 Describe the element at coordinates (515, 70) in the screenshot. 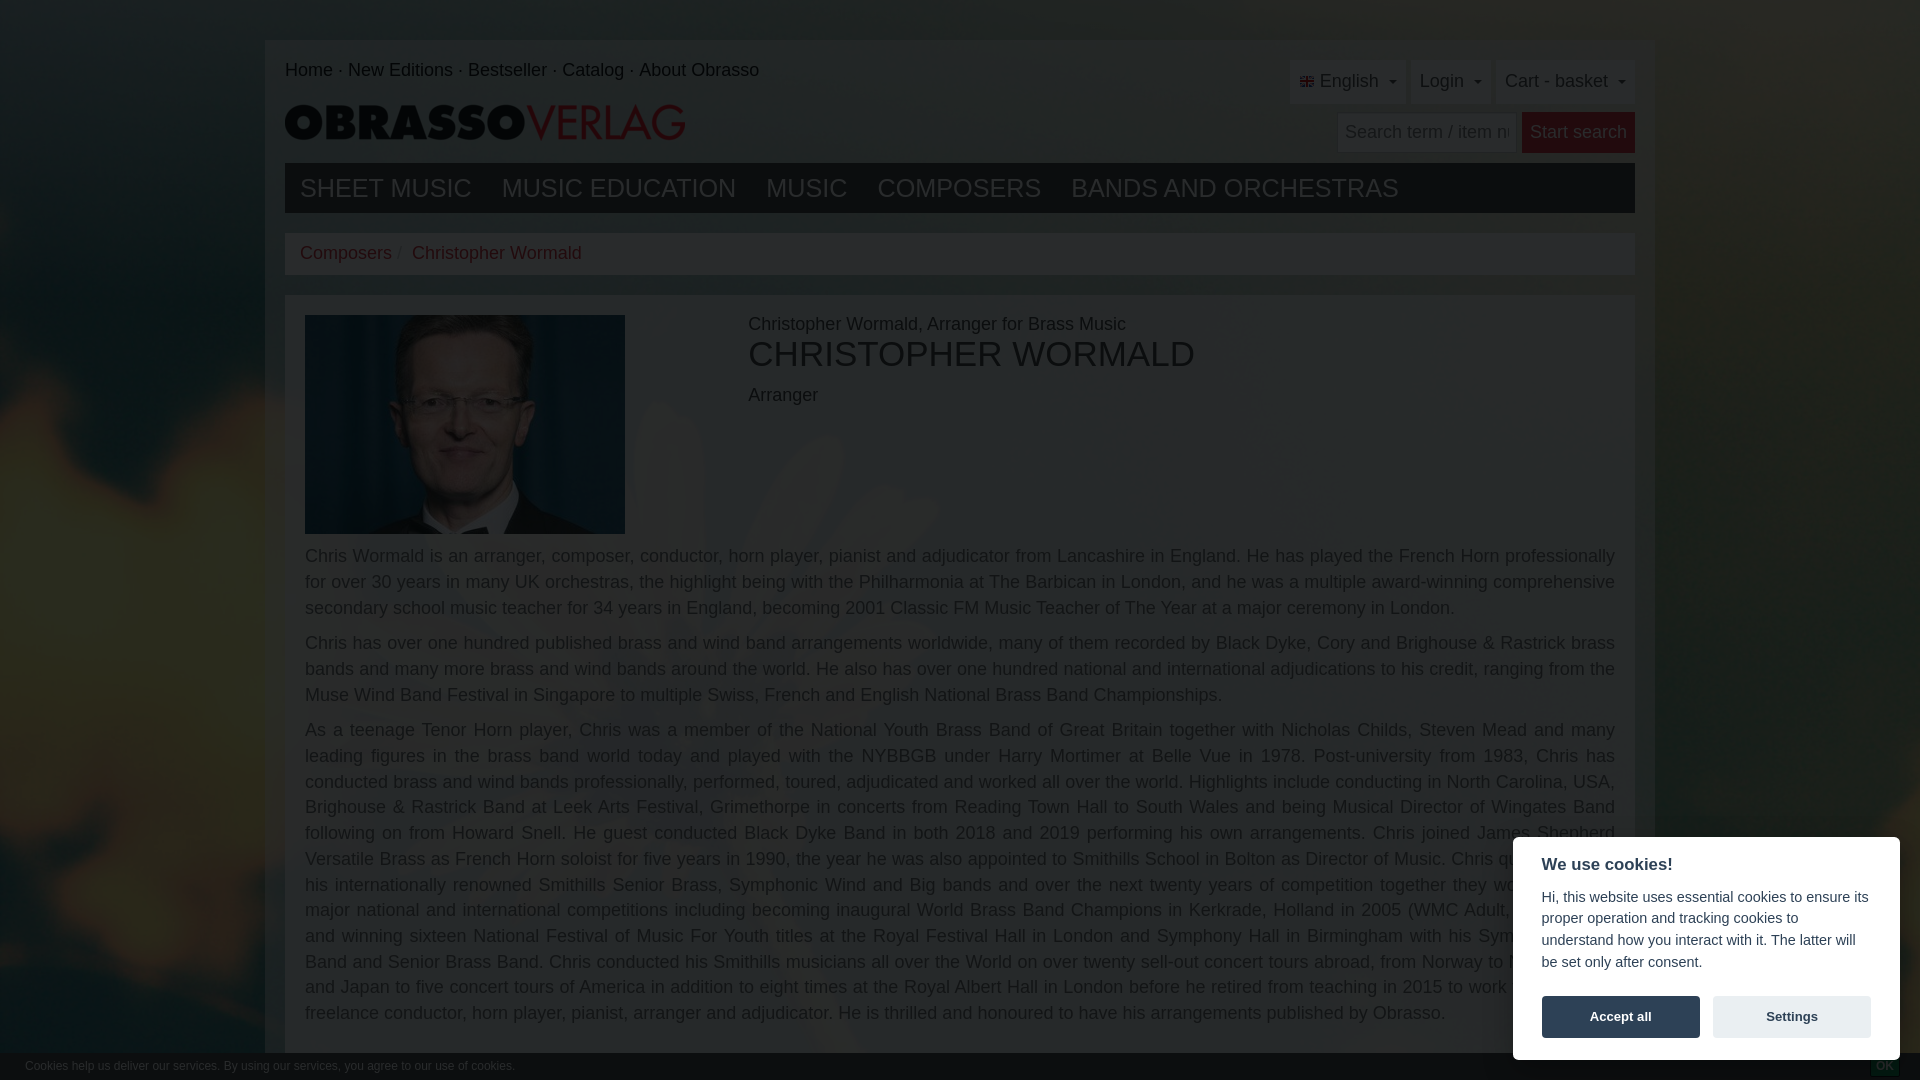

I see `Bestseller` at that location.